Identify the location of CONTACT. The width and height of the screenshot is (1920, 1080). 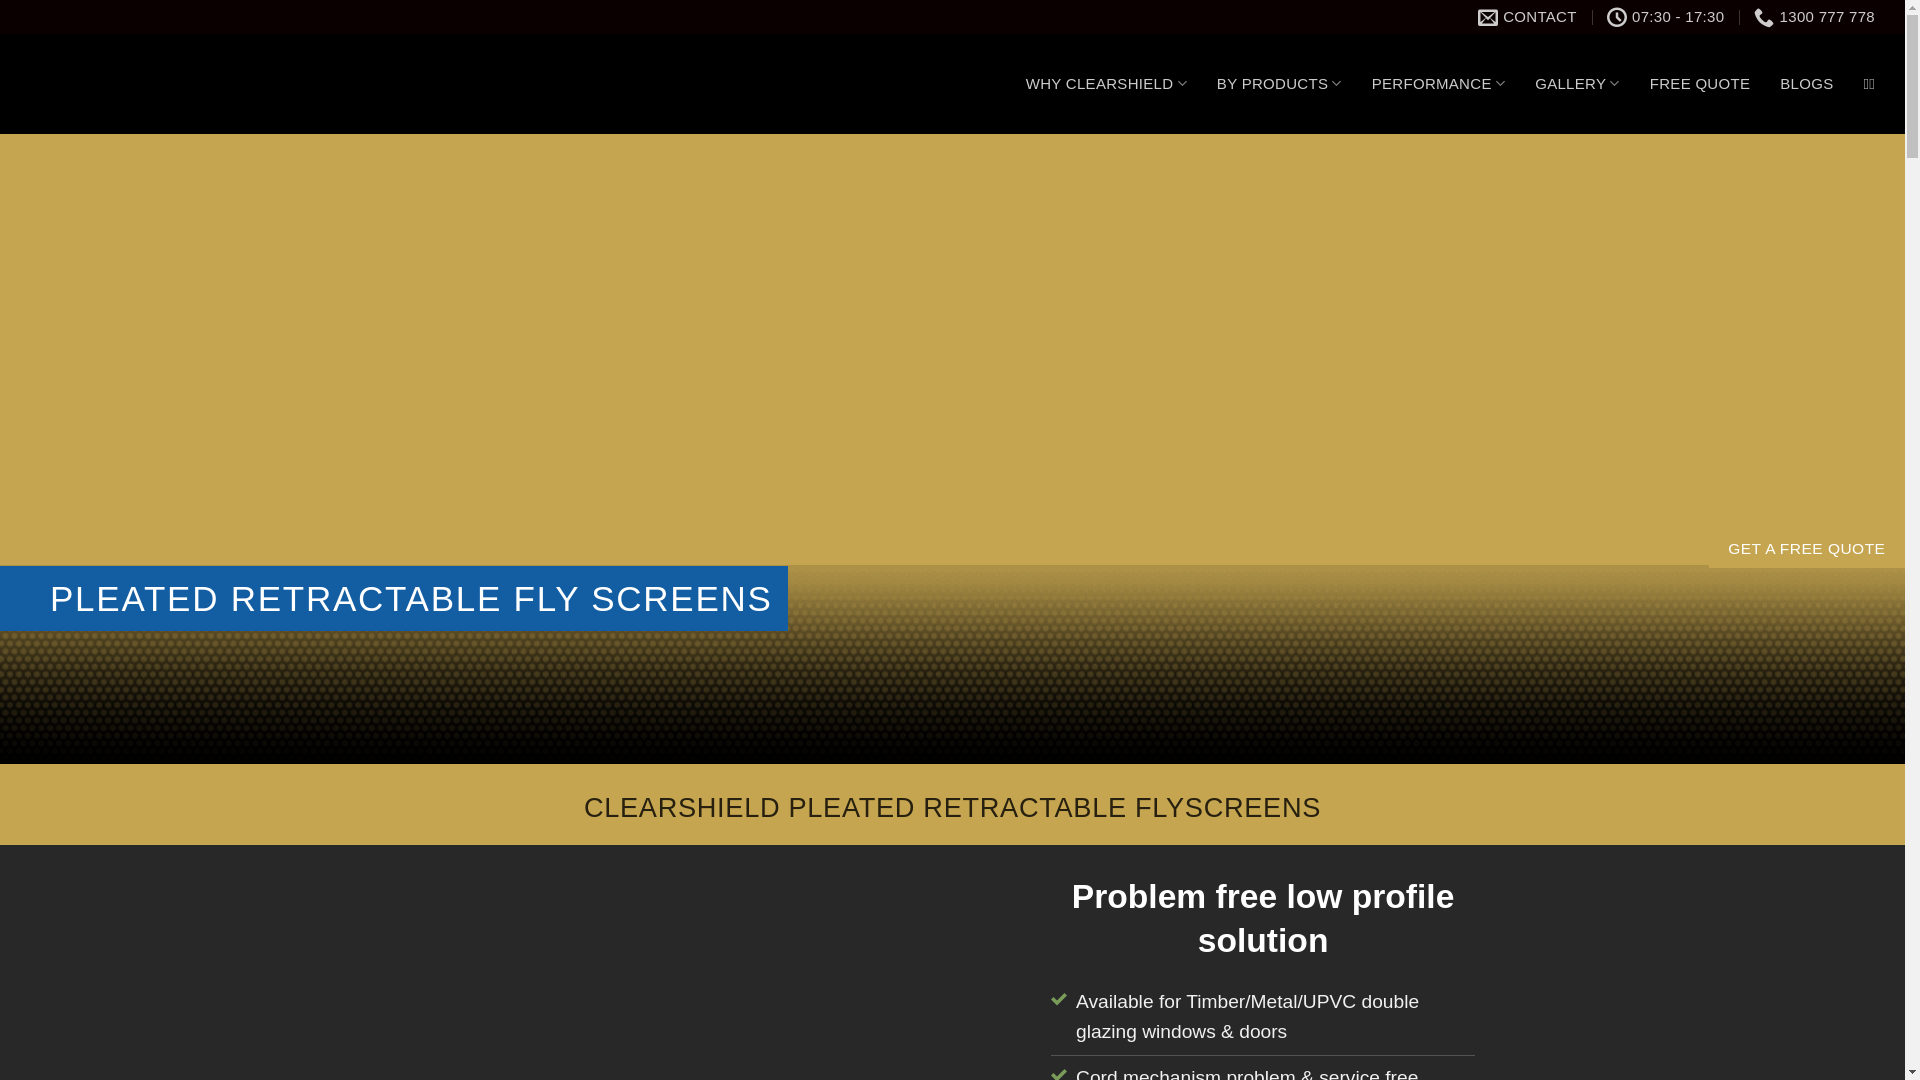
(1528, 17).